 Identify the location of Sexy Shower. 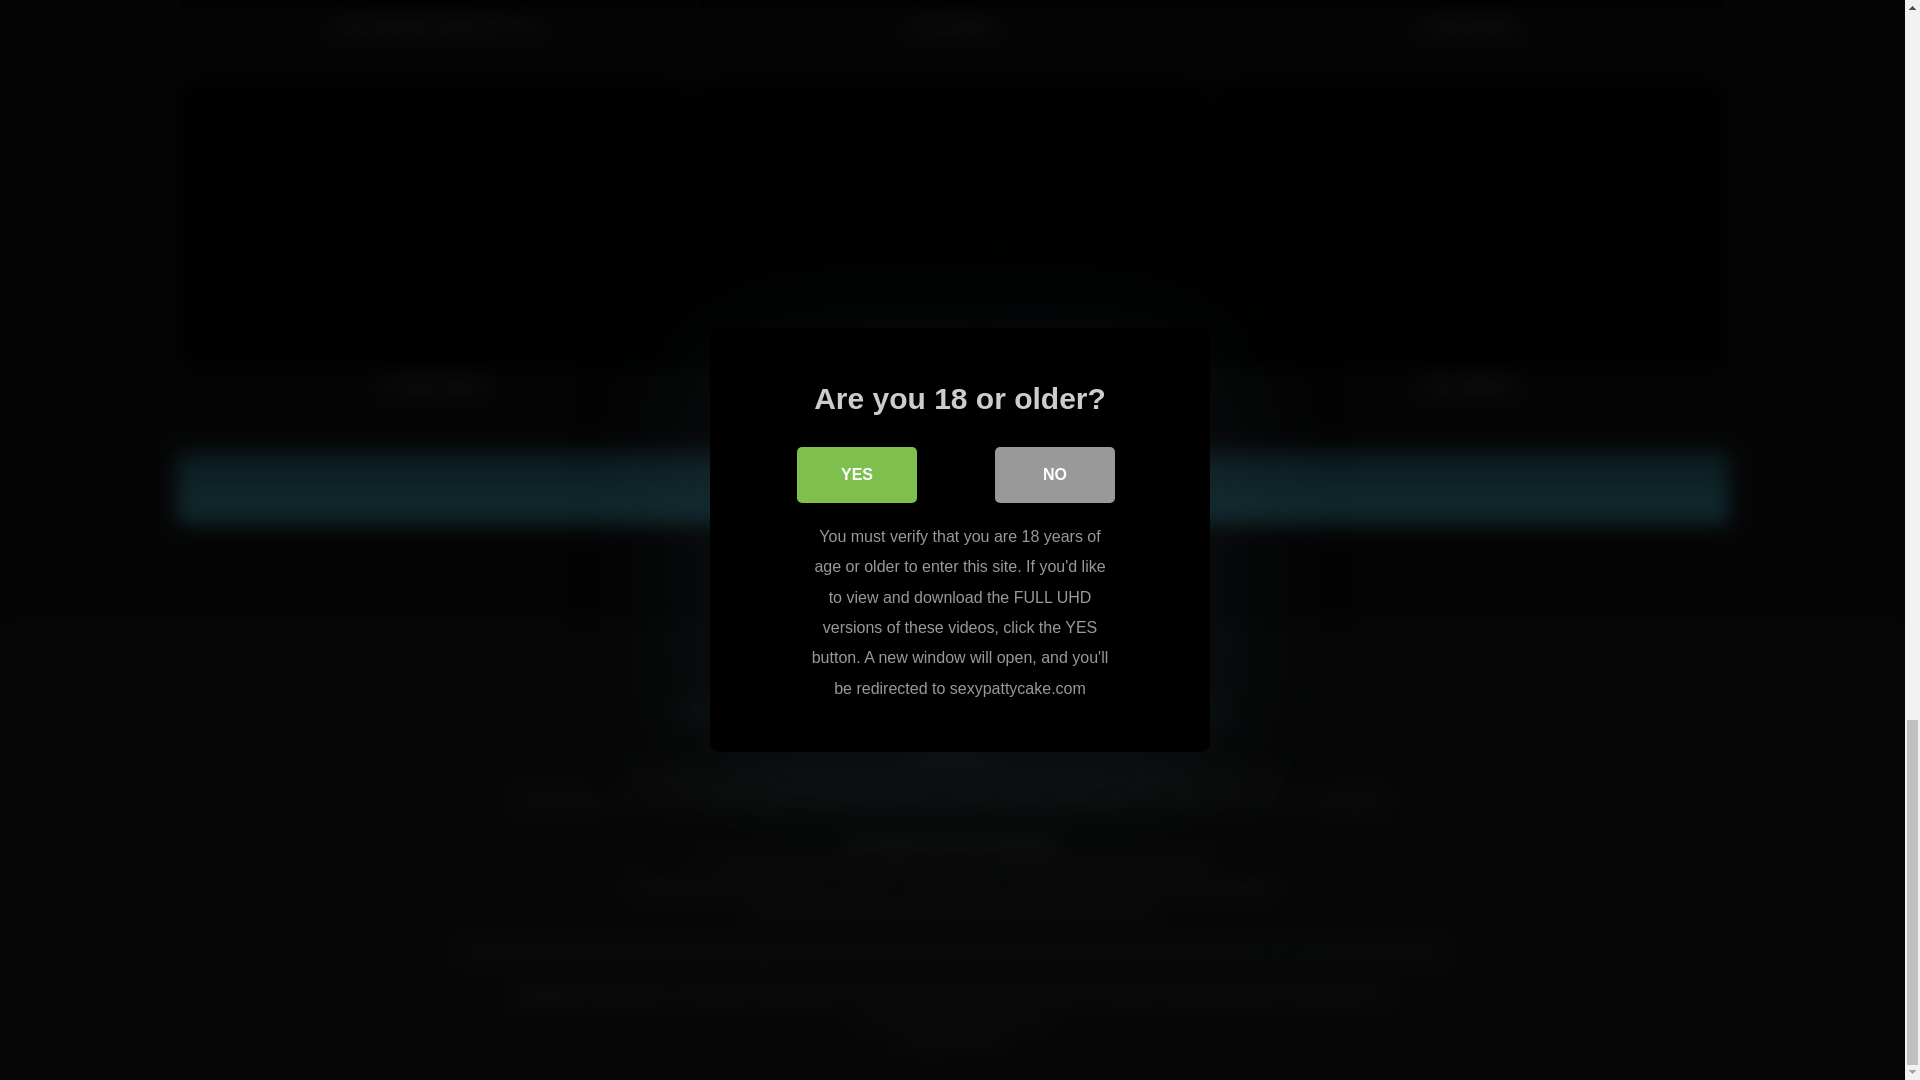
(952, 28).